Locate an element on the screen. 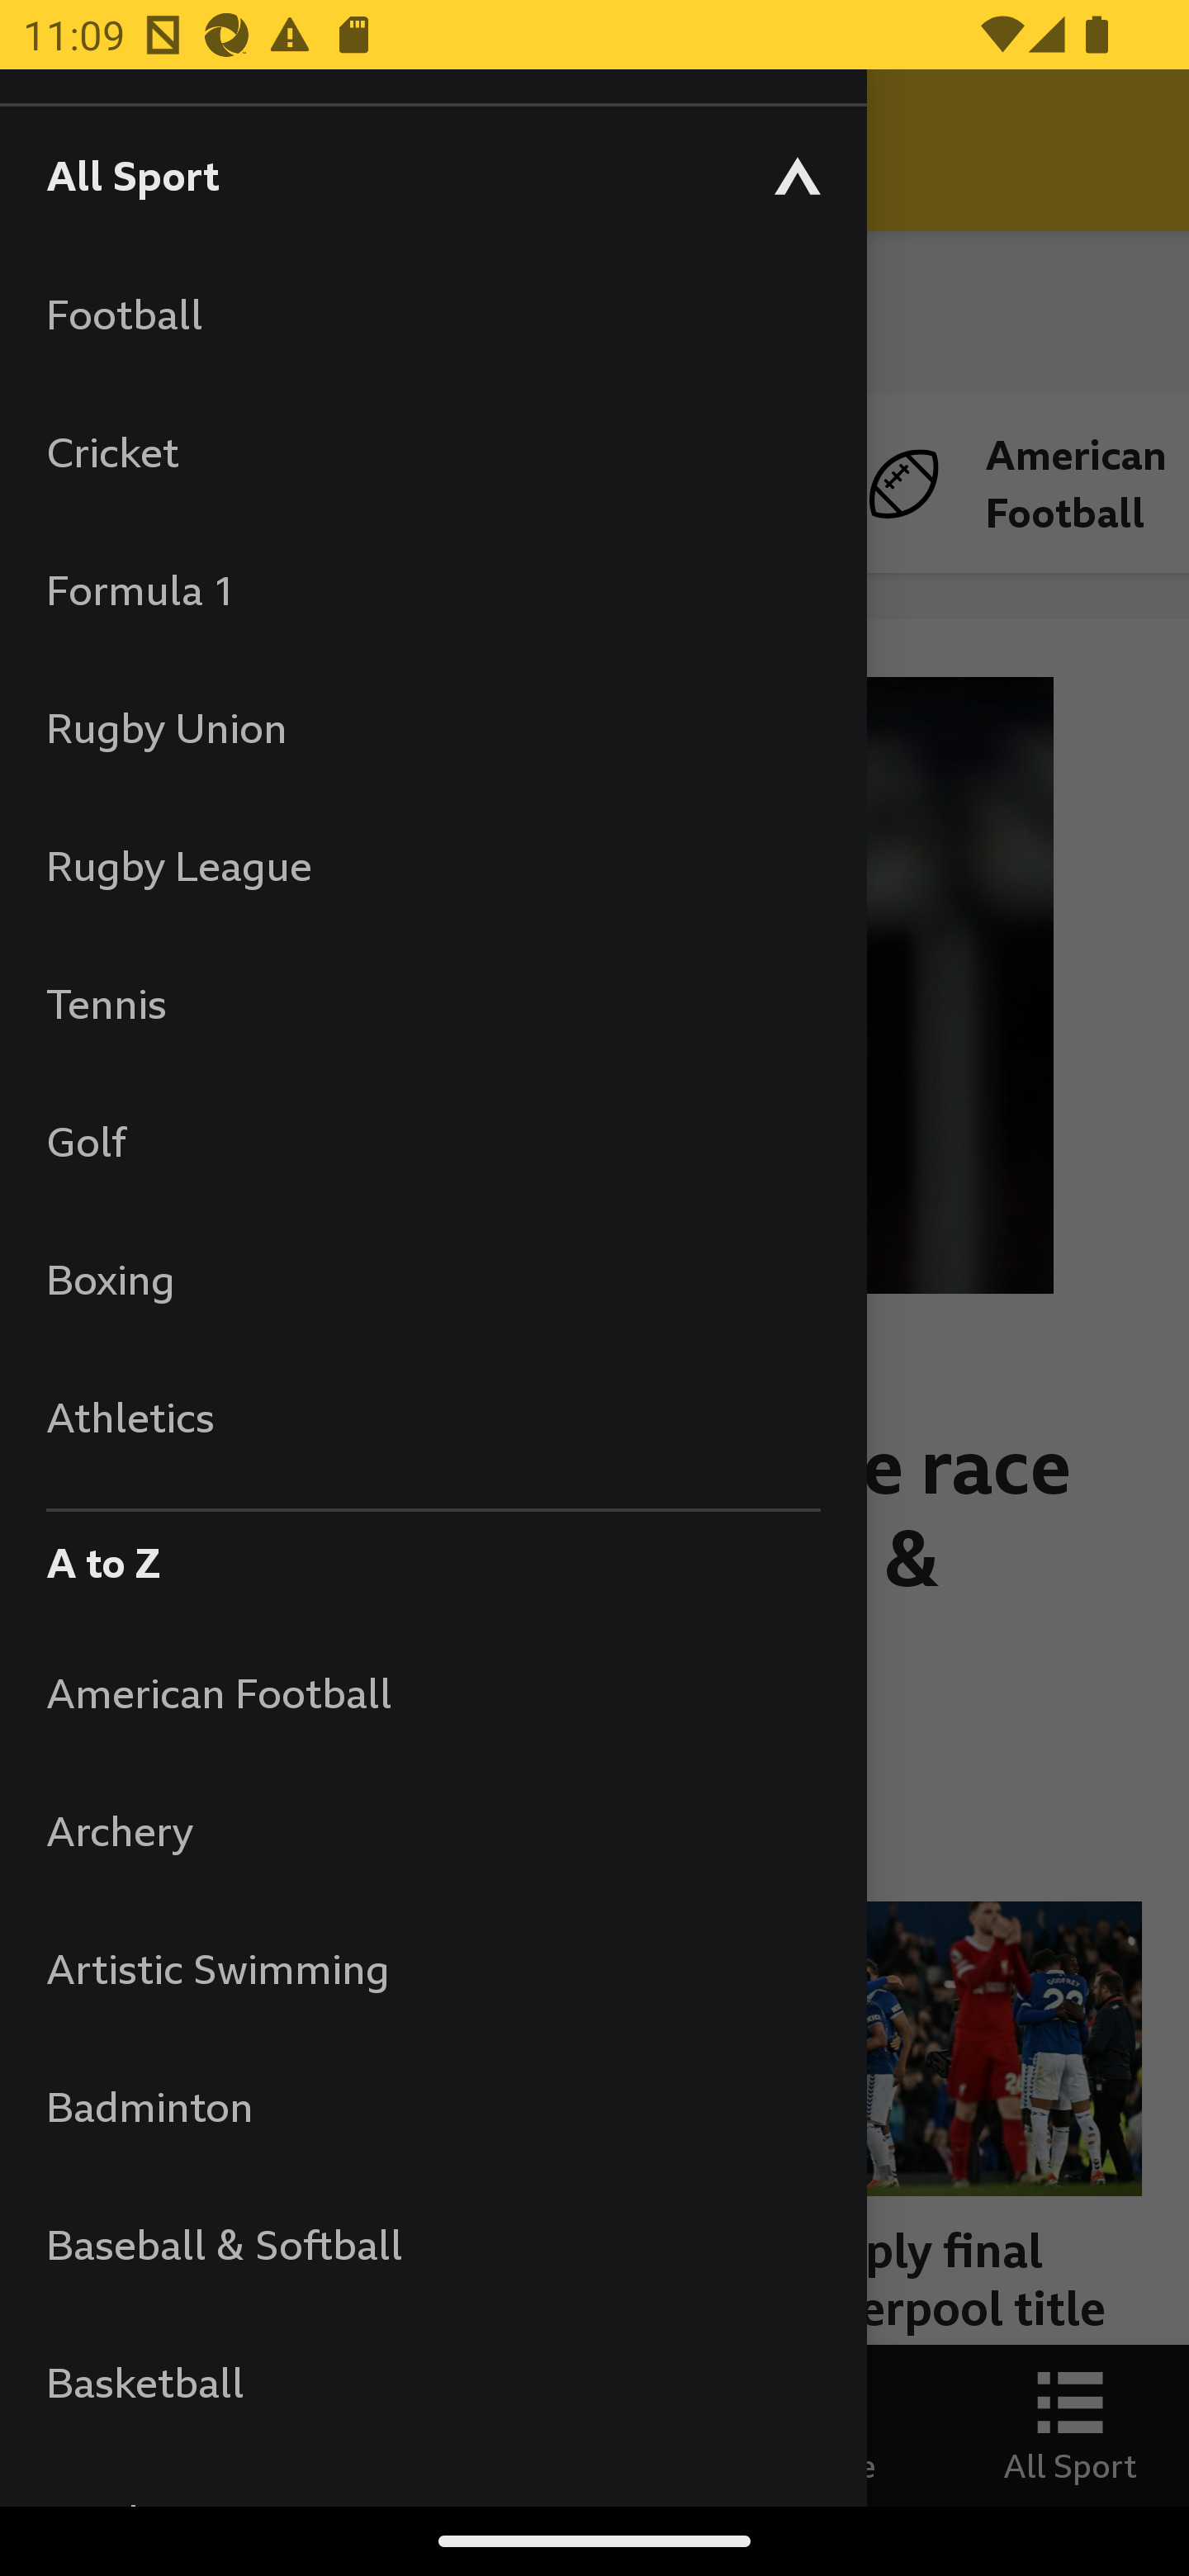  Rugby Union is located at coordinates (433, 727).